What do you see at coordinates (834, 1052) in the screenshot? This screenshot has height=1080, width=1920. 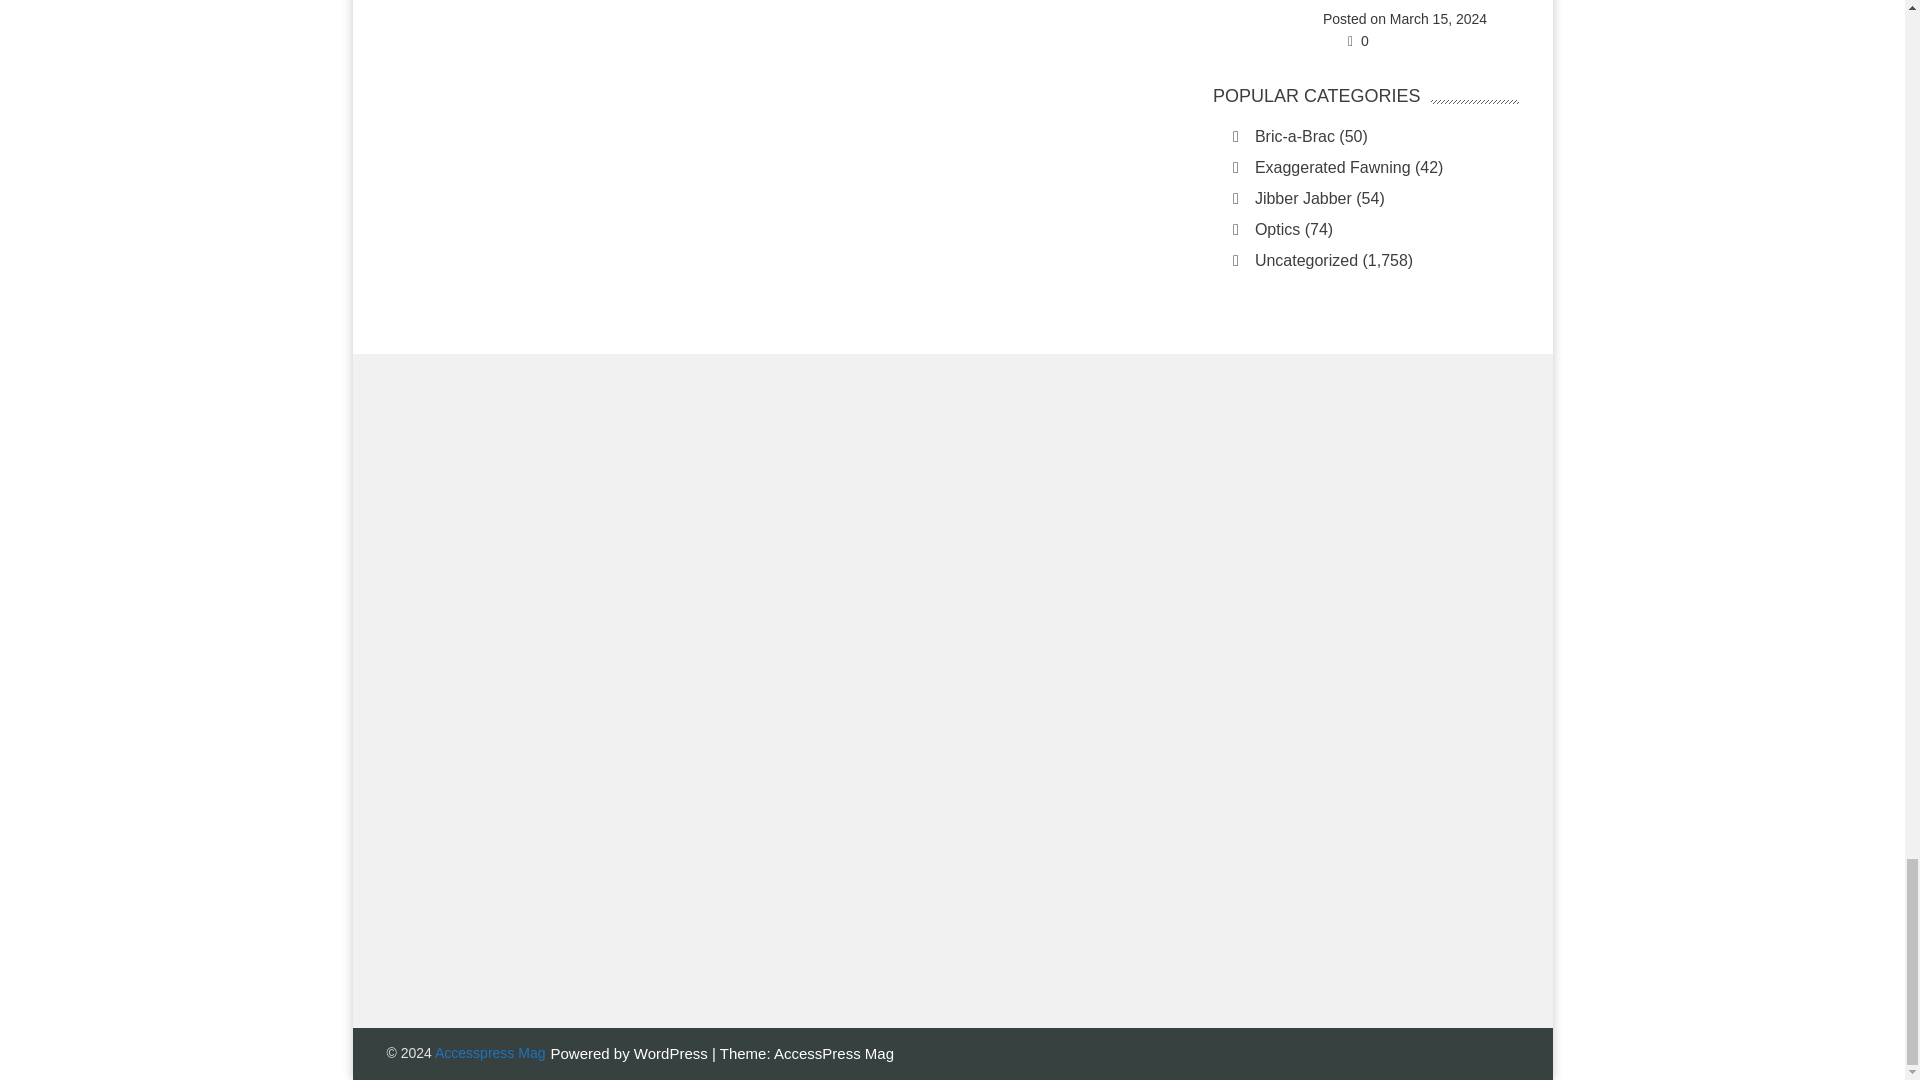 I see `AccessPress Themes` at bounding box center [834, 1052].